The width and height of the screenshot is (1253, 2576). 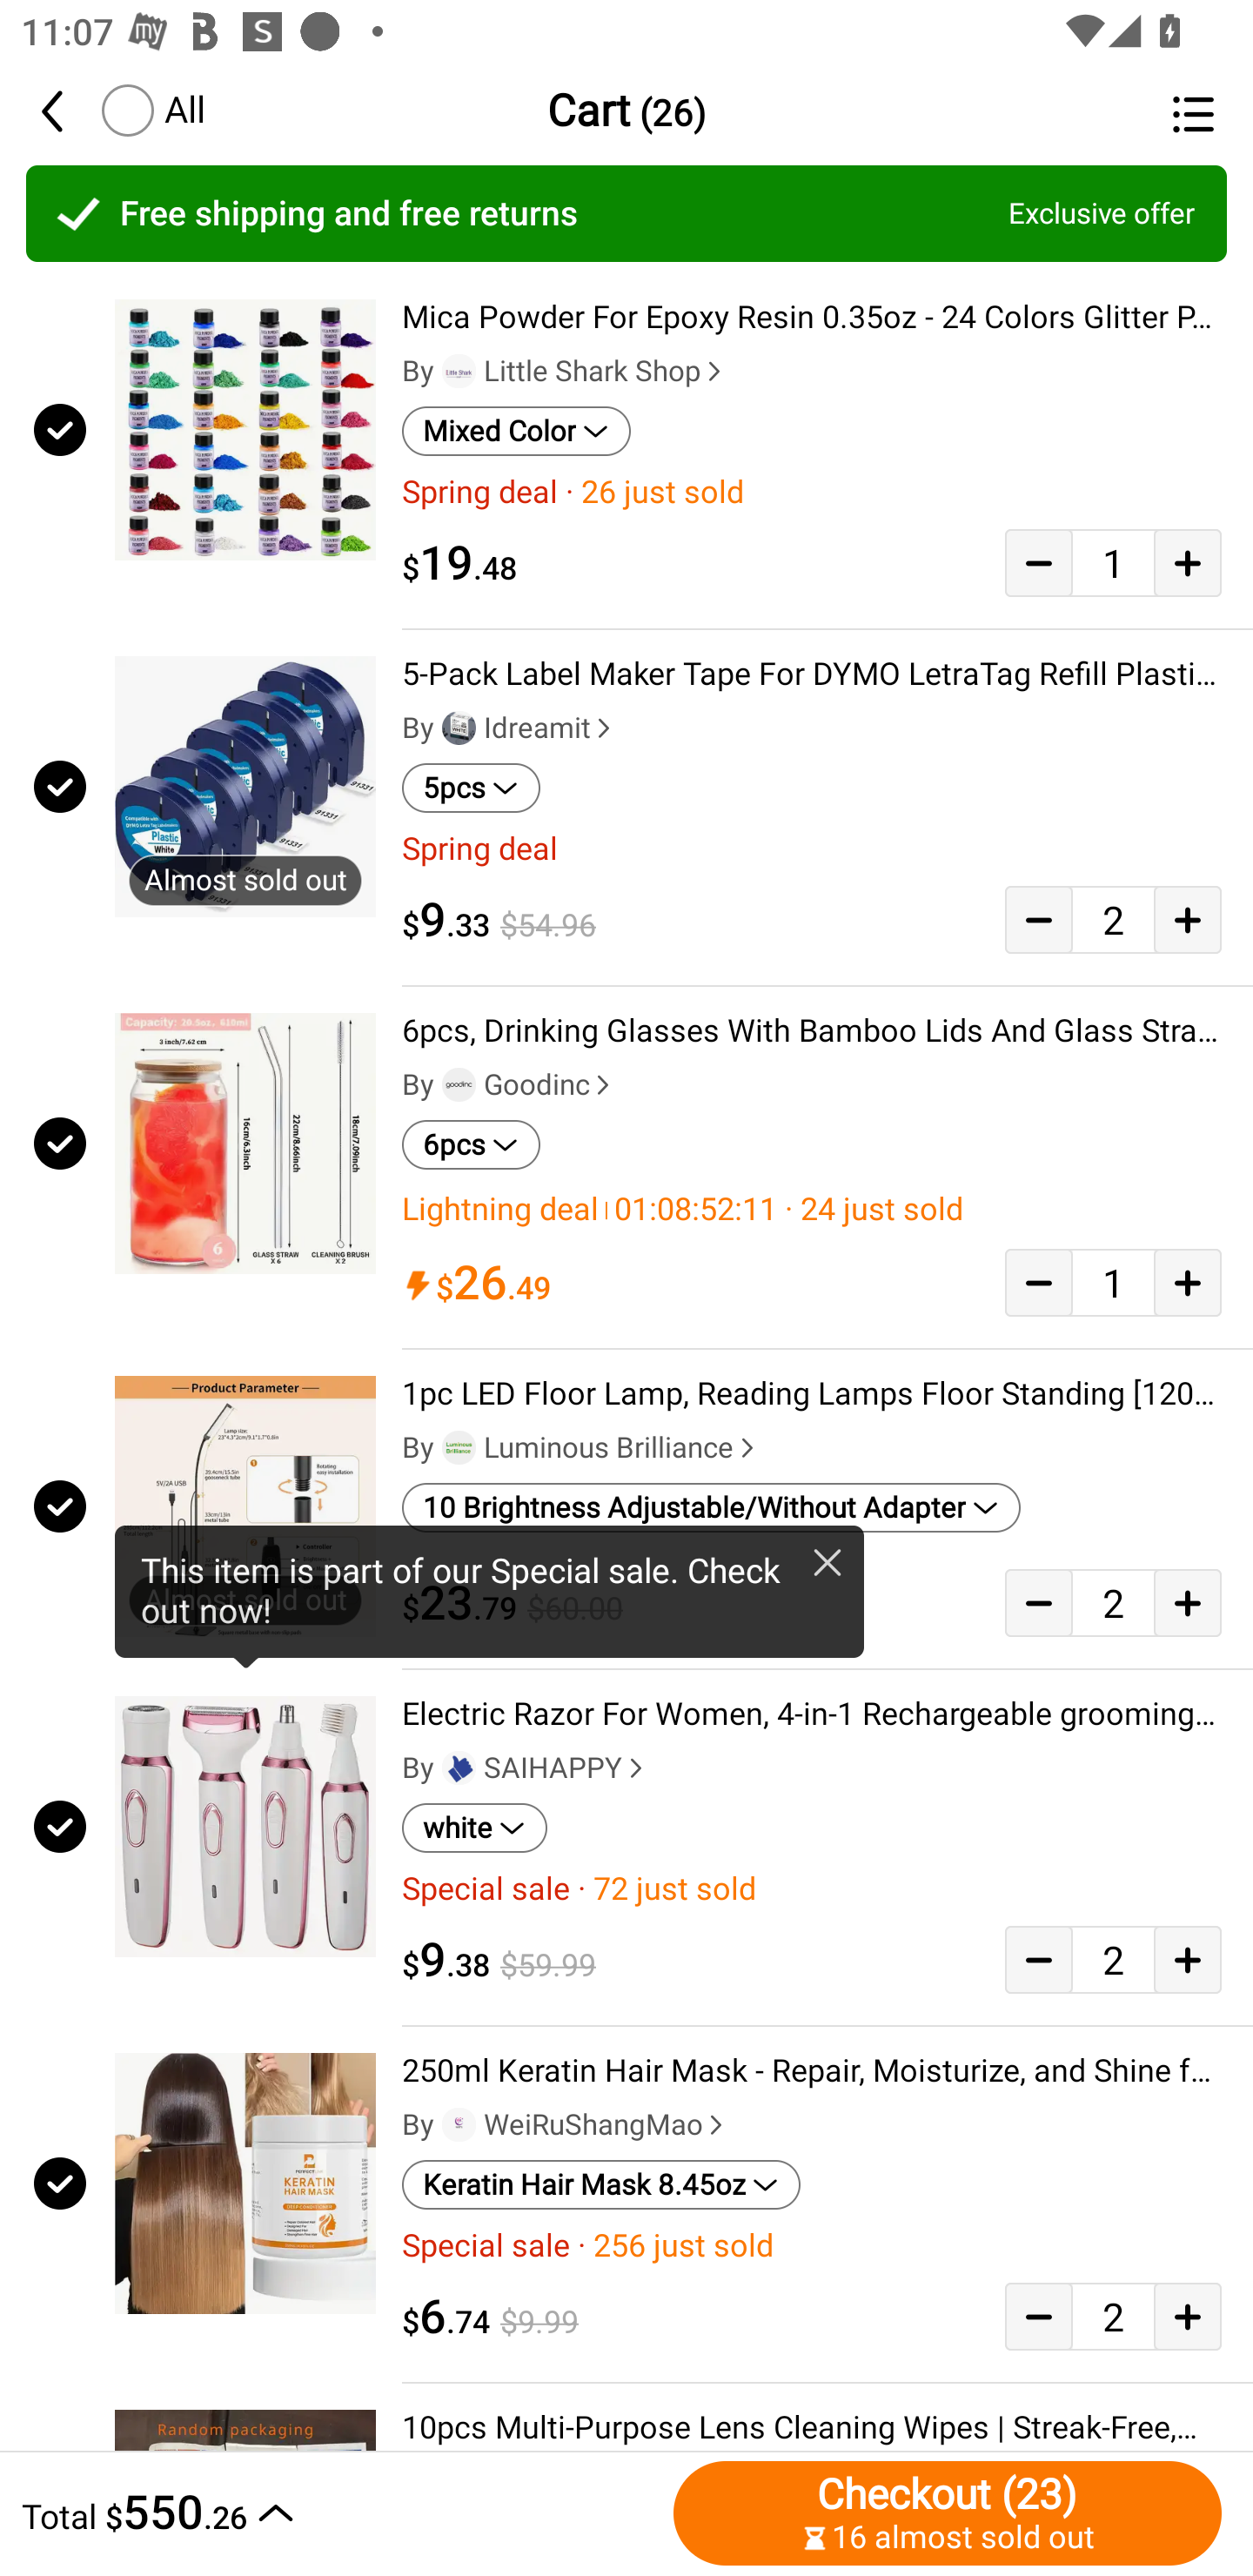 What do you see at coordinates (1113, 1283) in the screenshot?
I see `1` at bounding box center [1113, 1283].